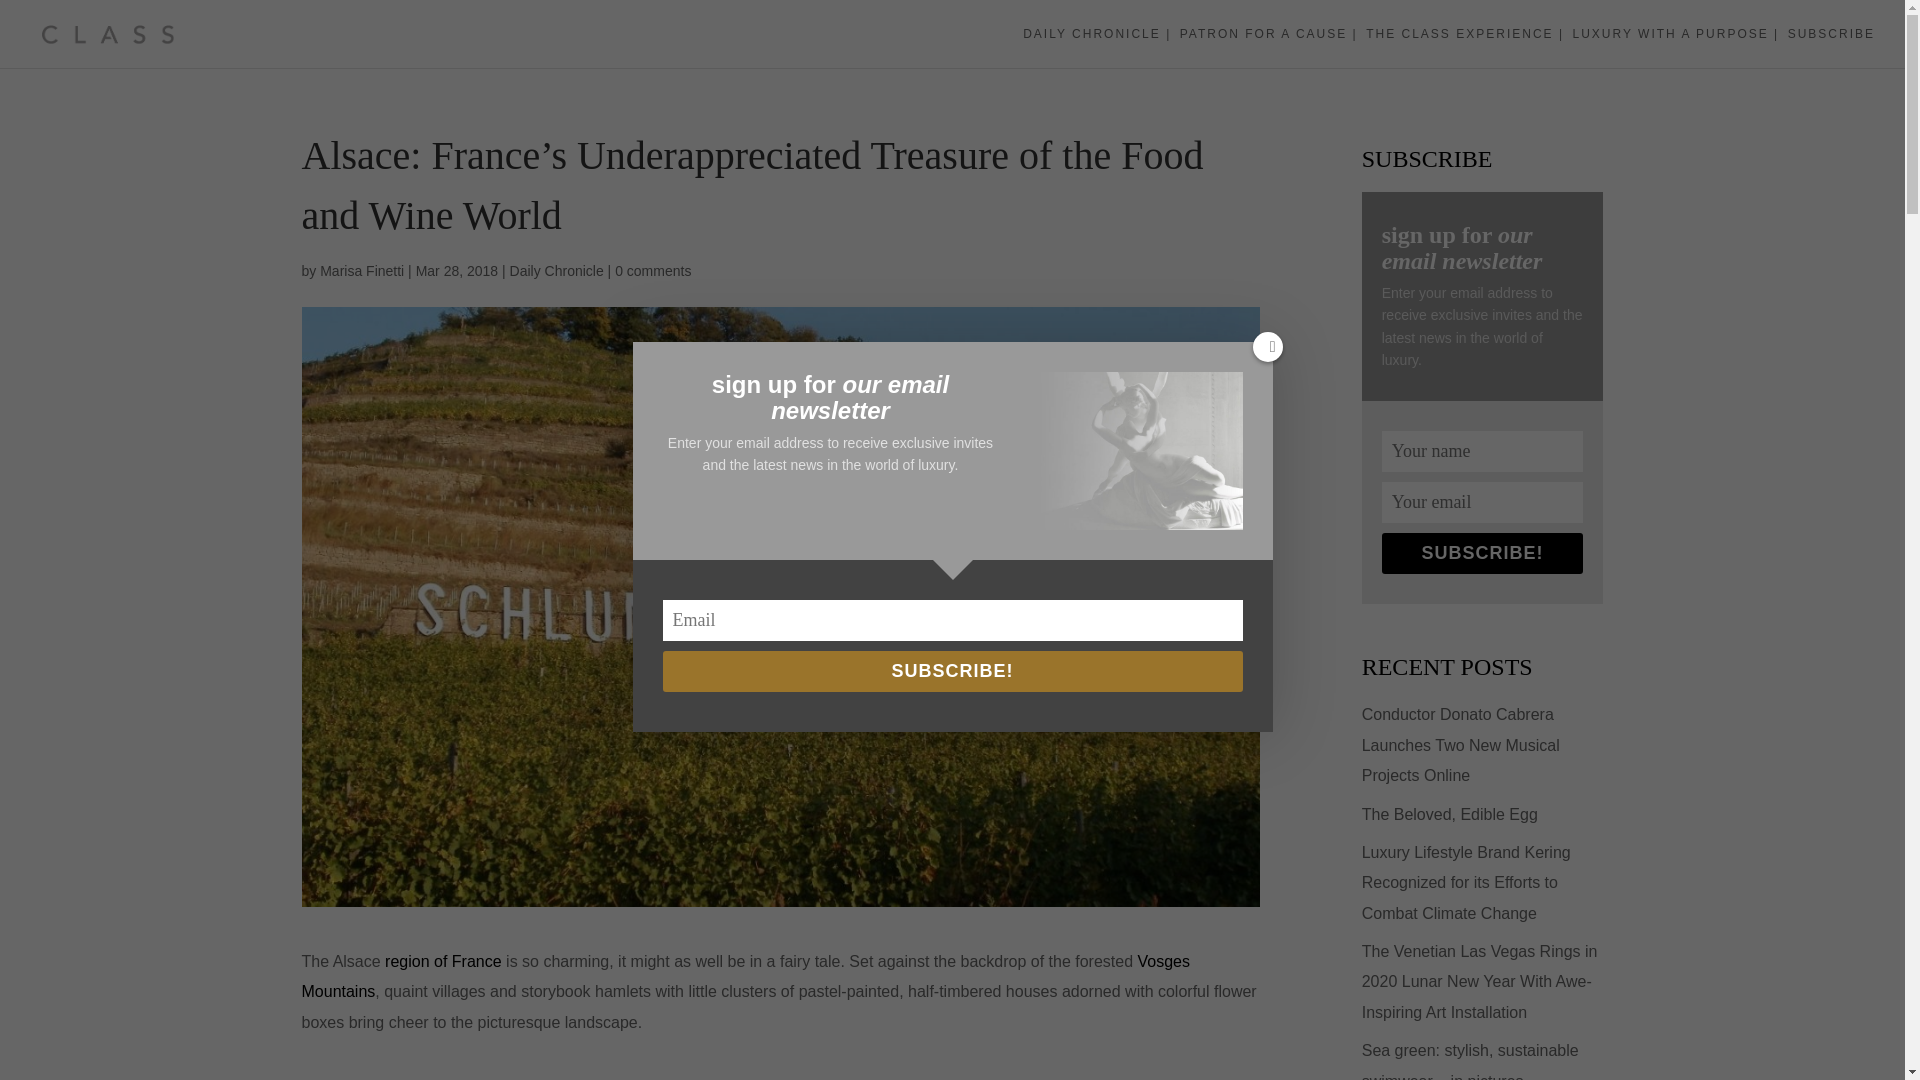  I want to click on Vosges Mountains, so click(746, 976).